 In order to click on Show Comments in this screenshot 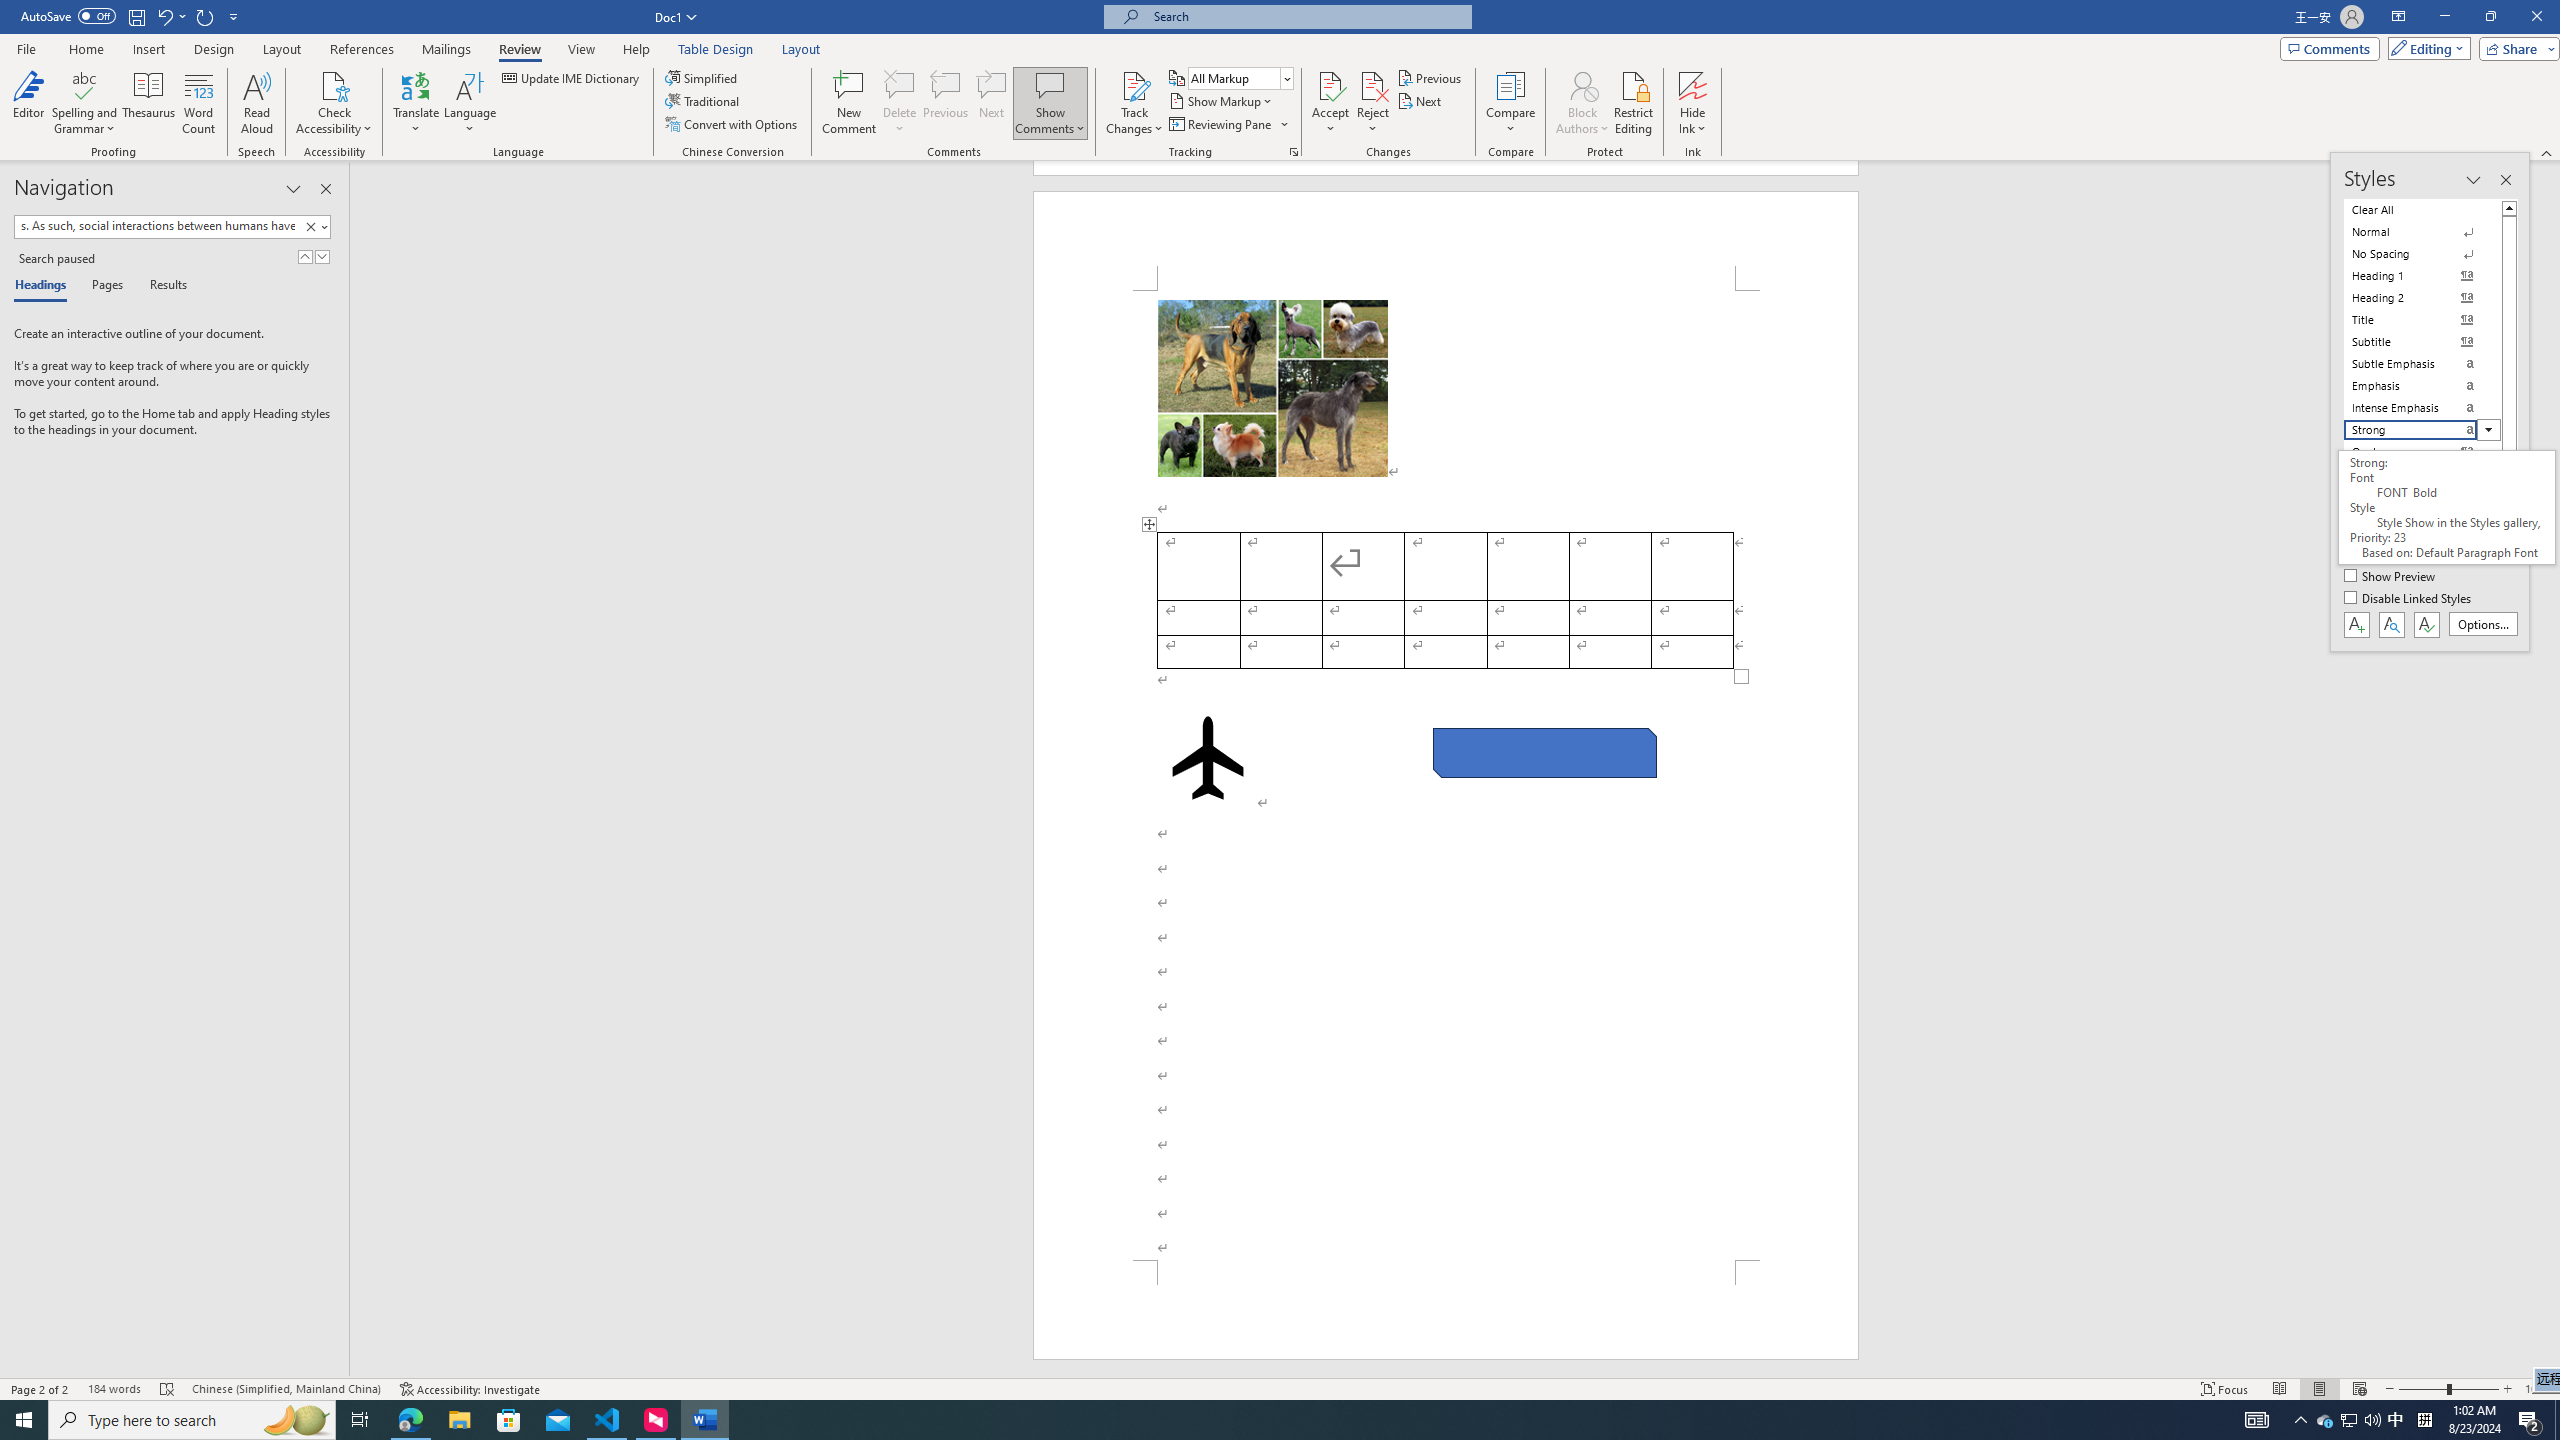, I will do `click(1050, 85)`.